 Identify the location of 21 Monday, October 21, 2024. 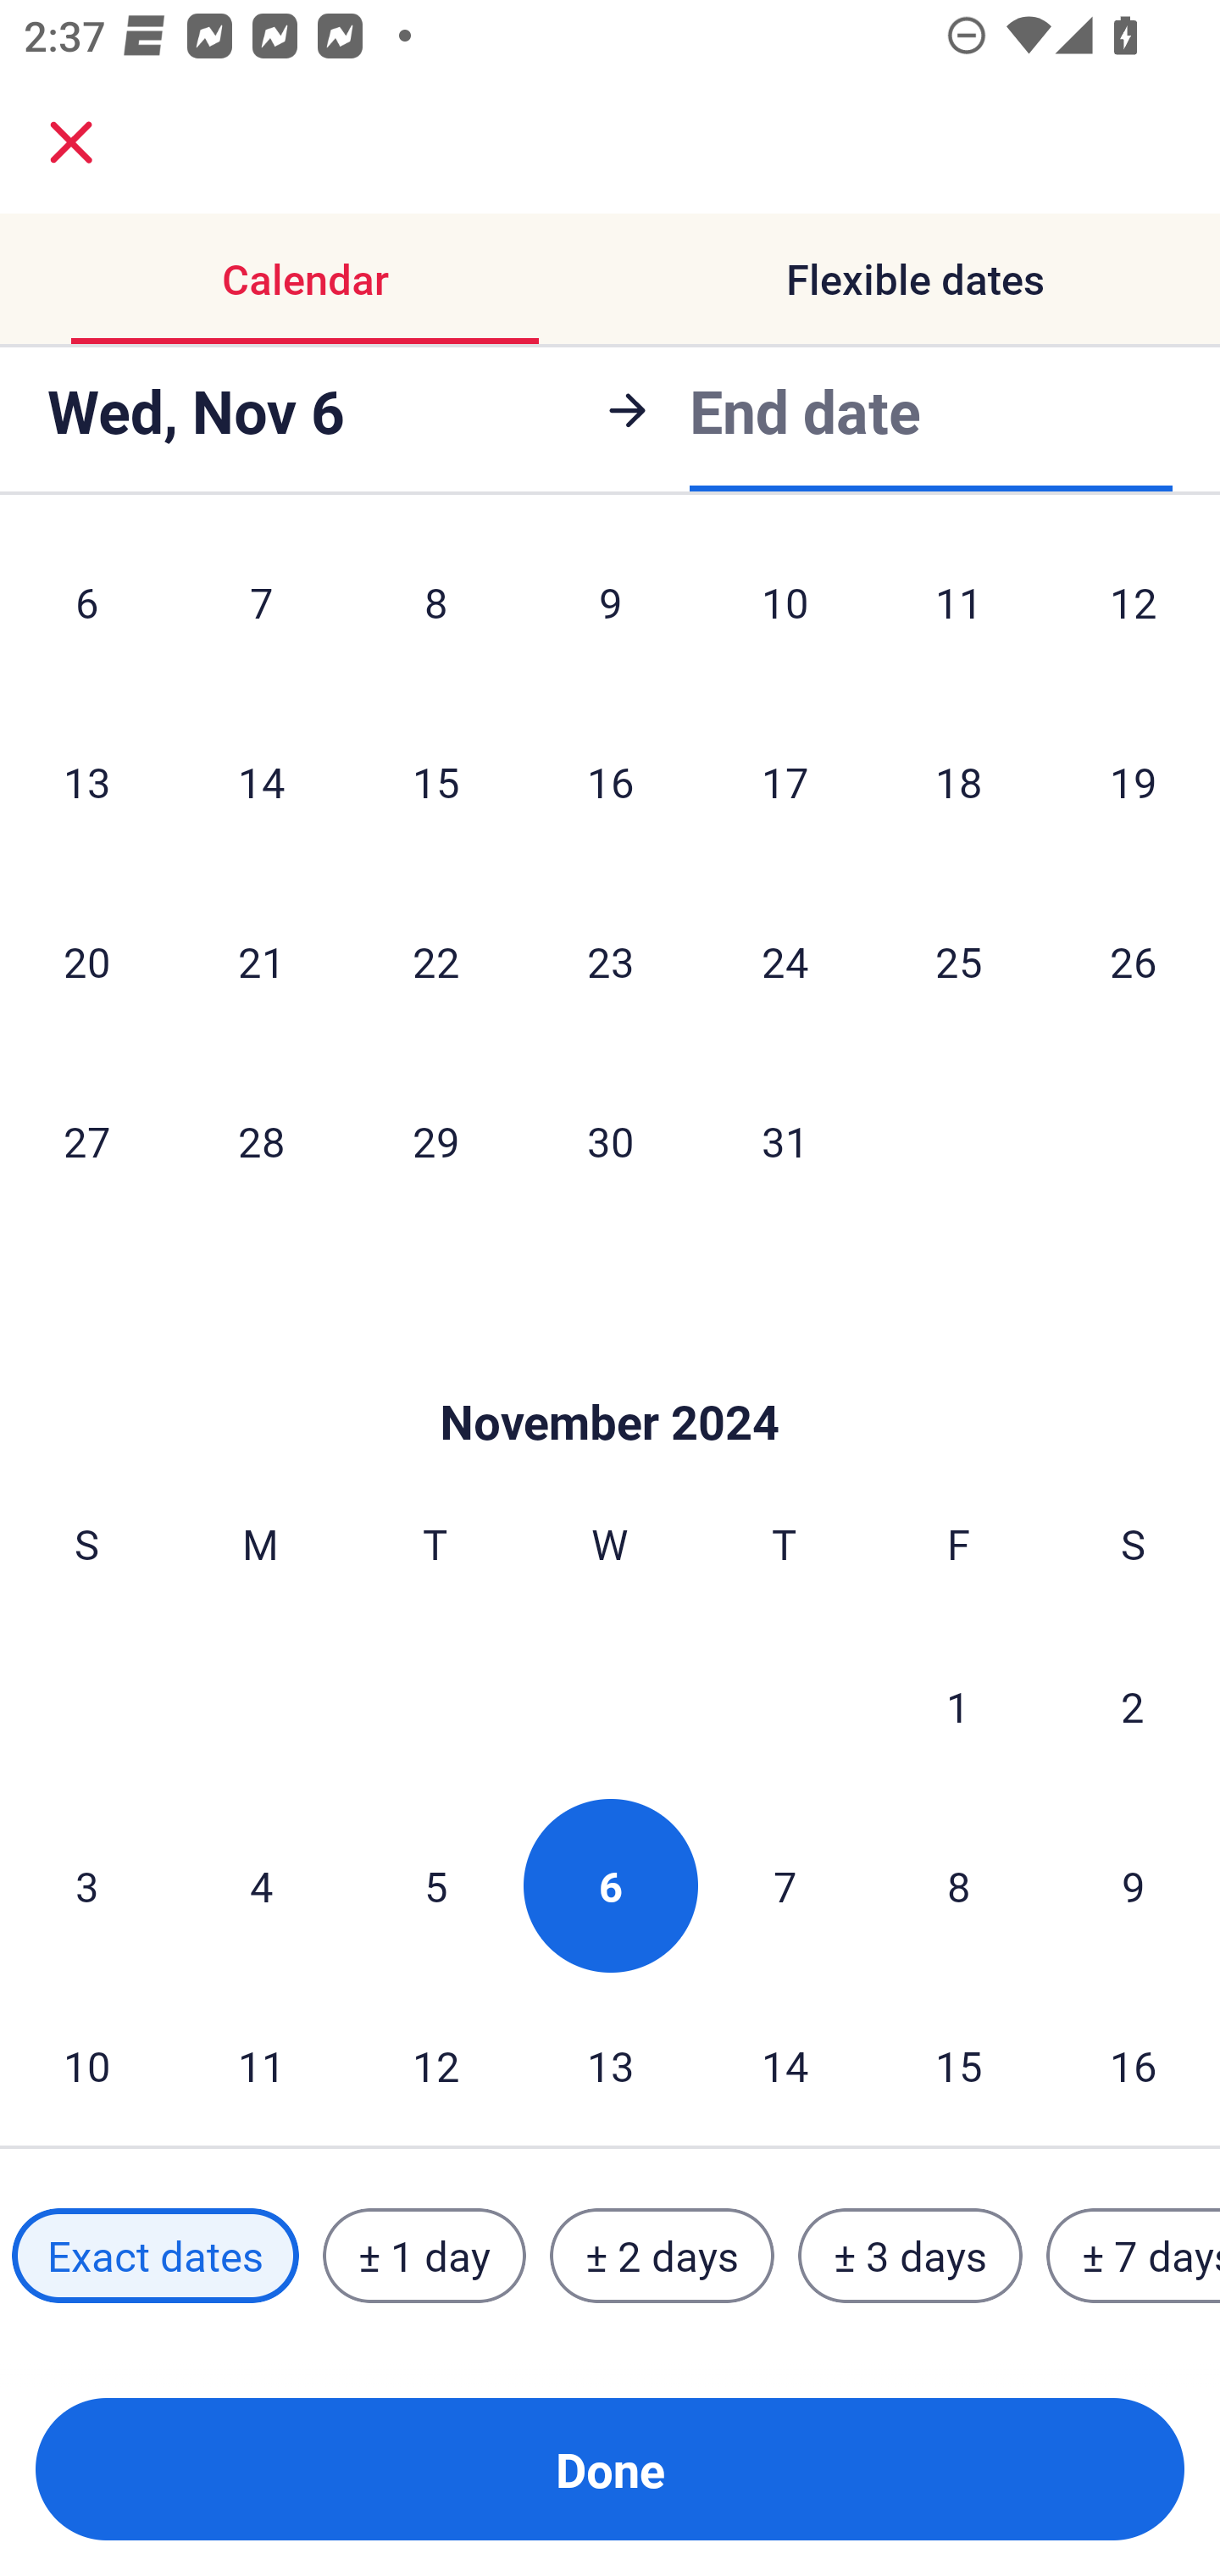
(261, 961).